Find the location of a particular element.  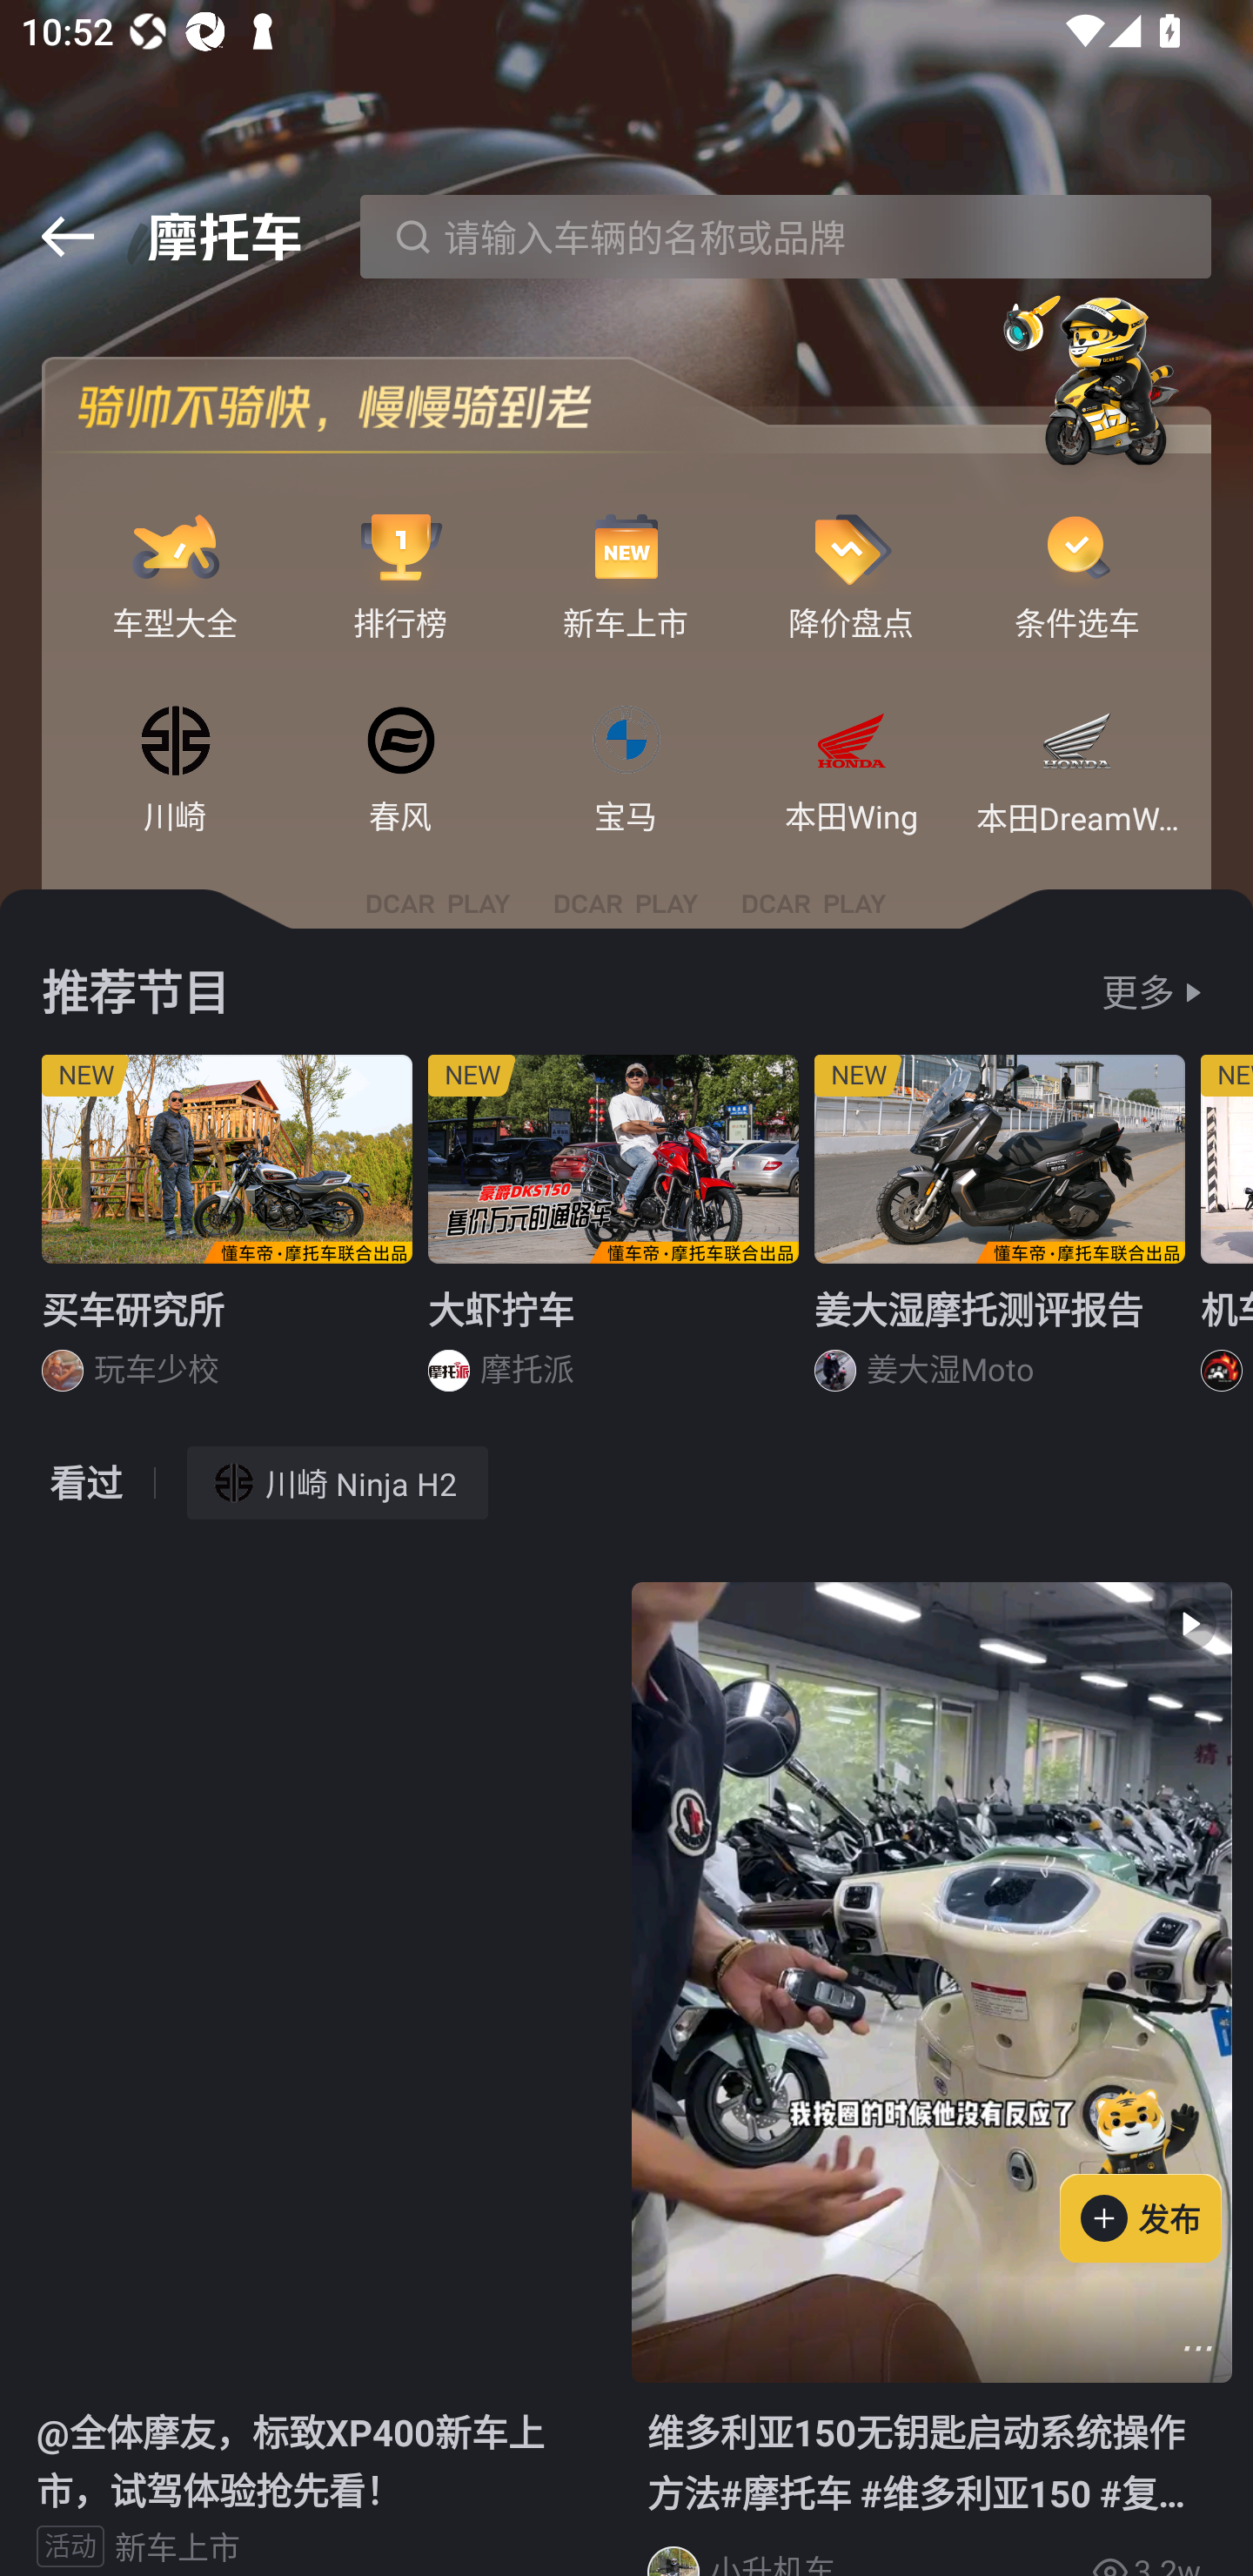

更多 is located at coordinates (1138, 992).